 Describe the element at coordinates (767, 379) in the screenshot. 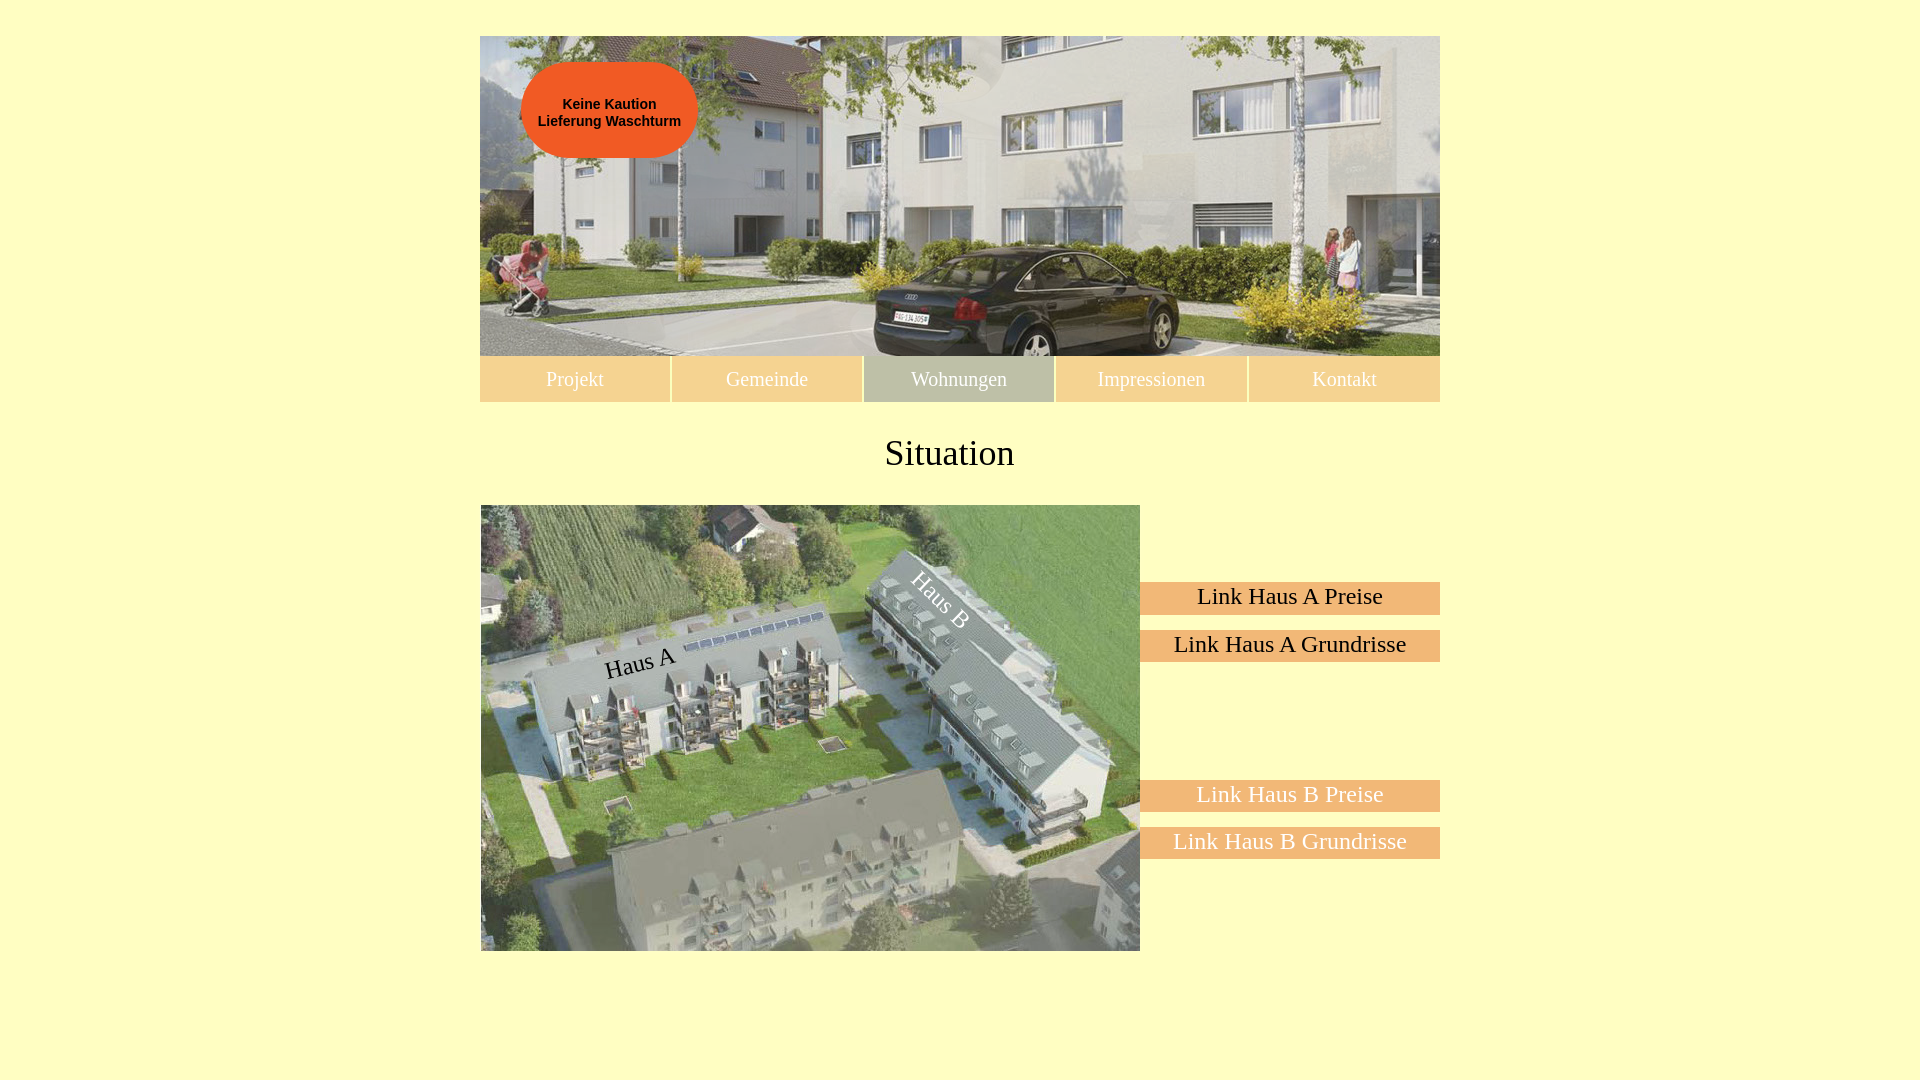

I see `Gemeinde` at that location.